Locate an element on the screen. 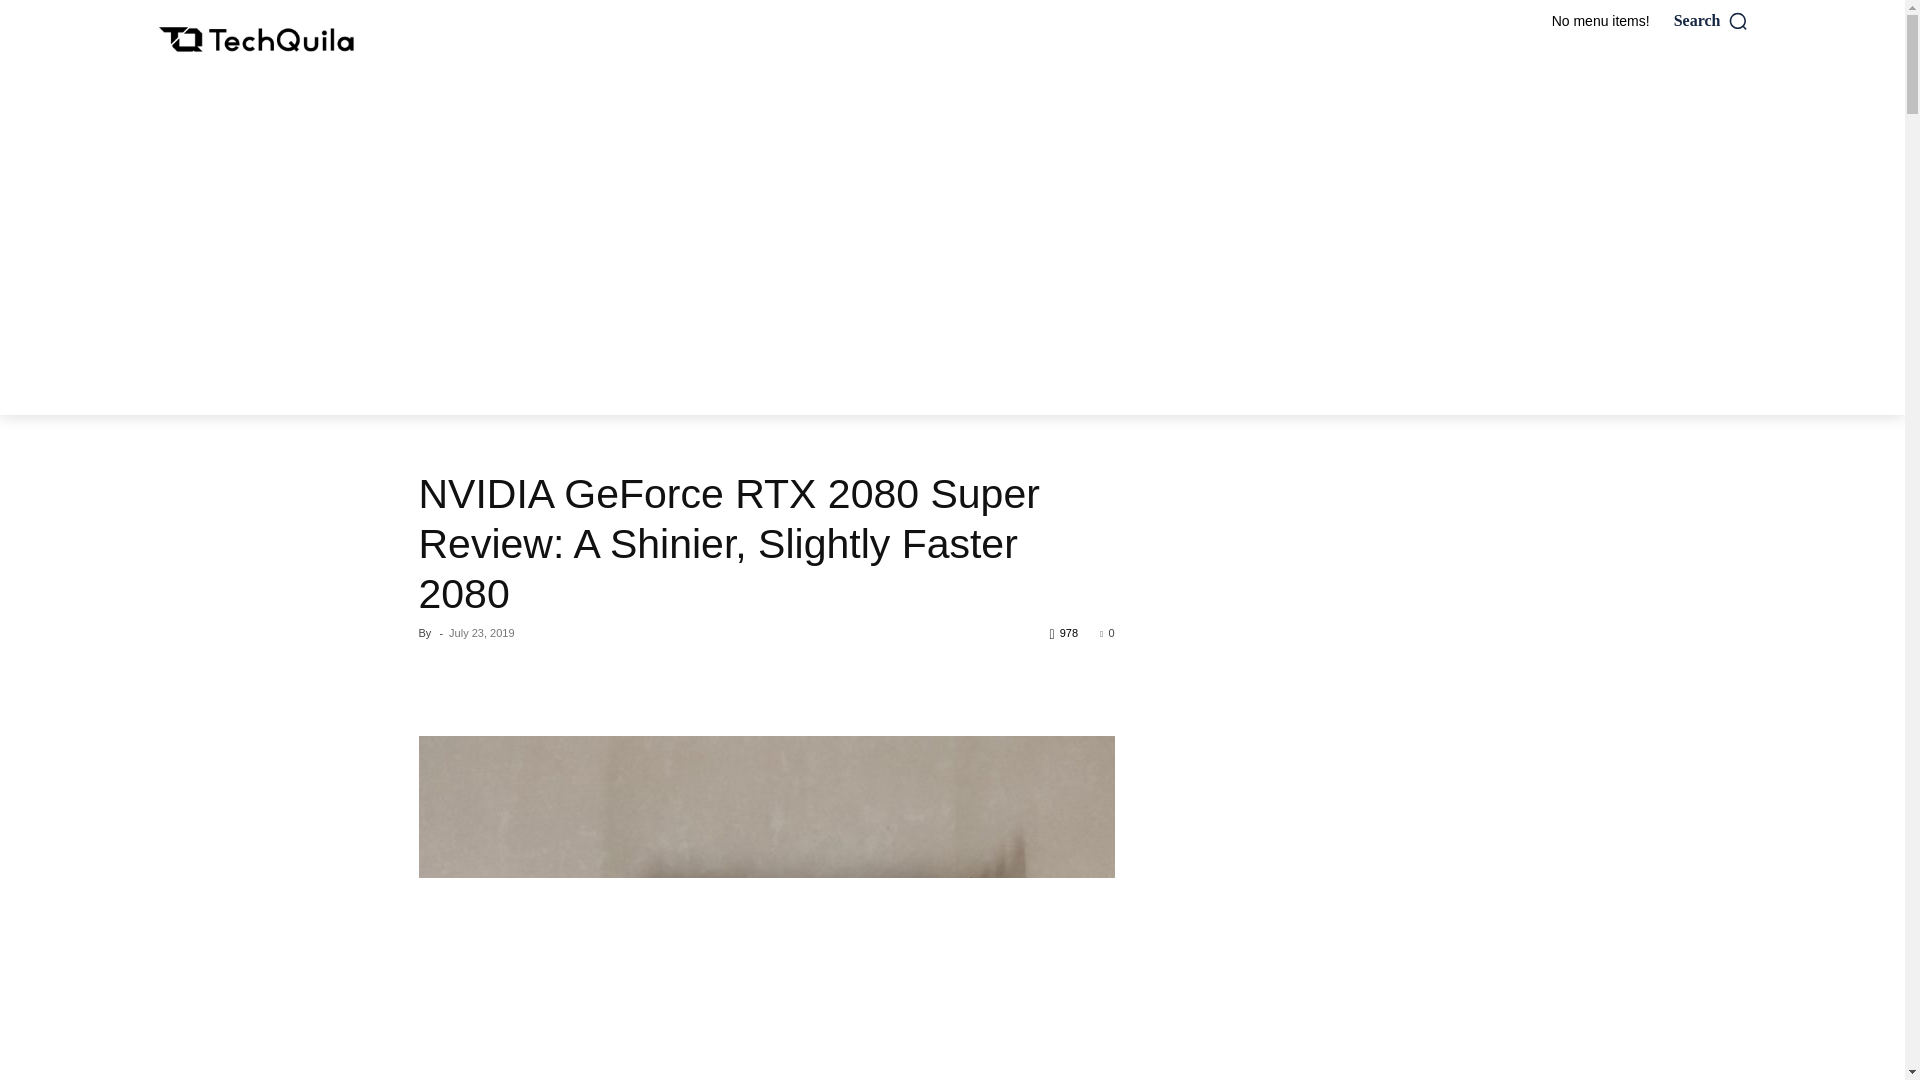 Image resolution: width=1920 pixels, height=1080 pixels. Search is located at coordinates (1712, 20).